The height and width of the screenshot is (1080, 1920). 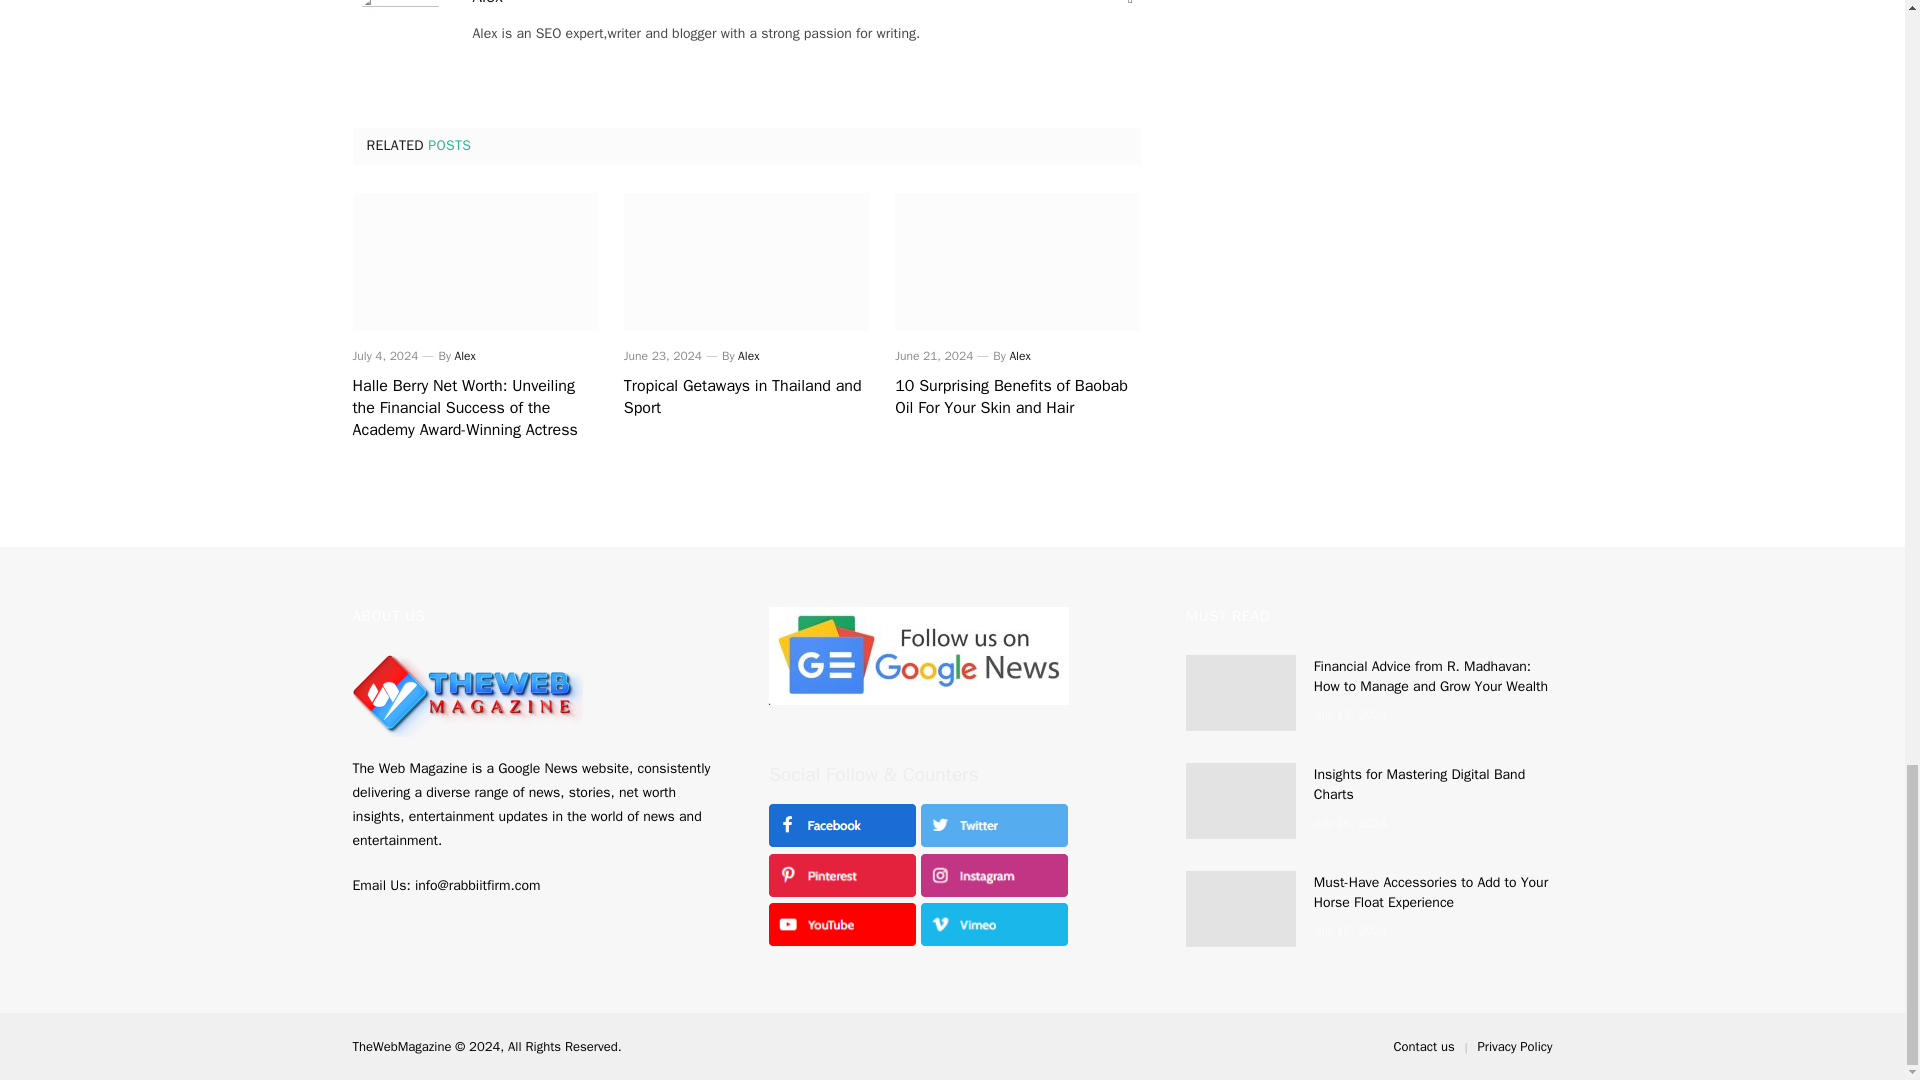 I want to click on 10 Surprising Benefits of Baobab Oil For Your Skin and Hair, so click(x=1017, y=398).